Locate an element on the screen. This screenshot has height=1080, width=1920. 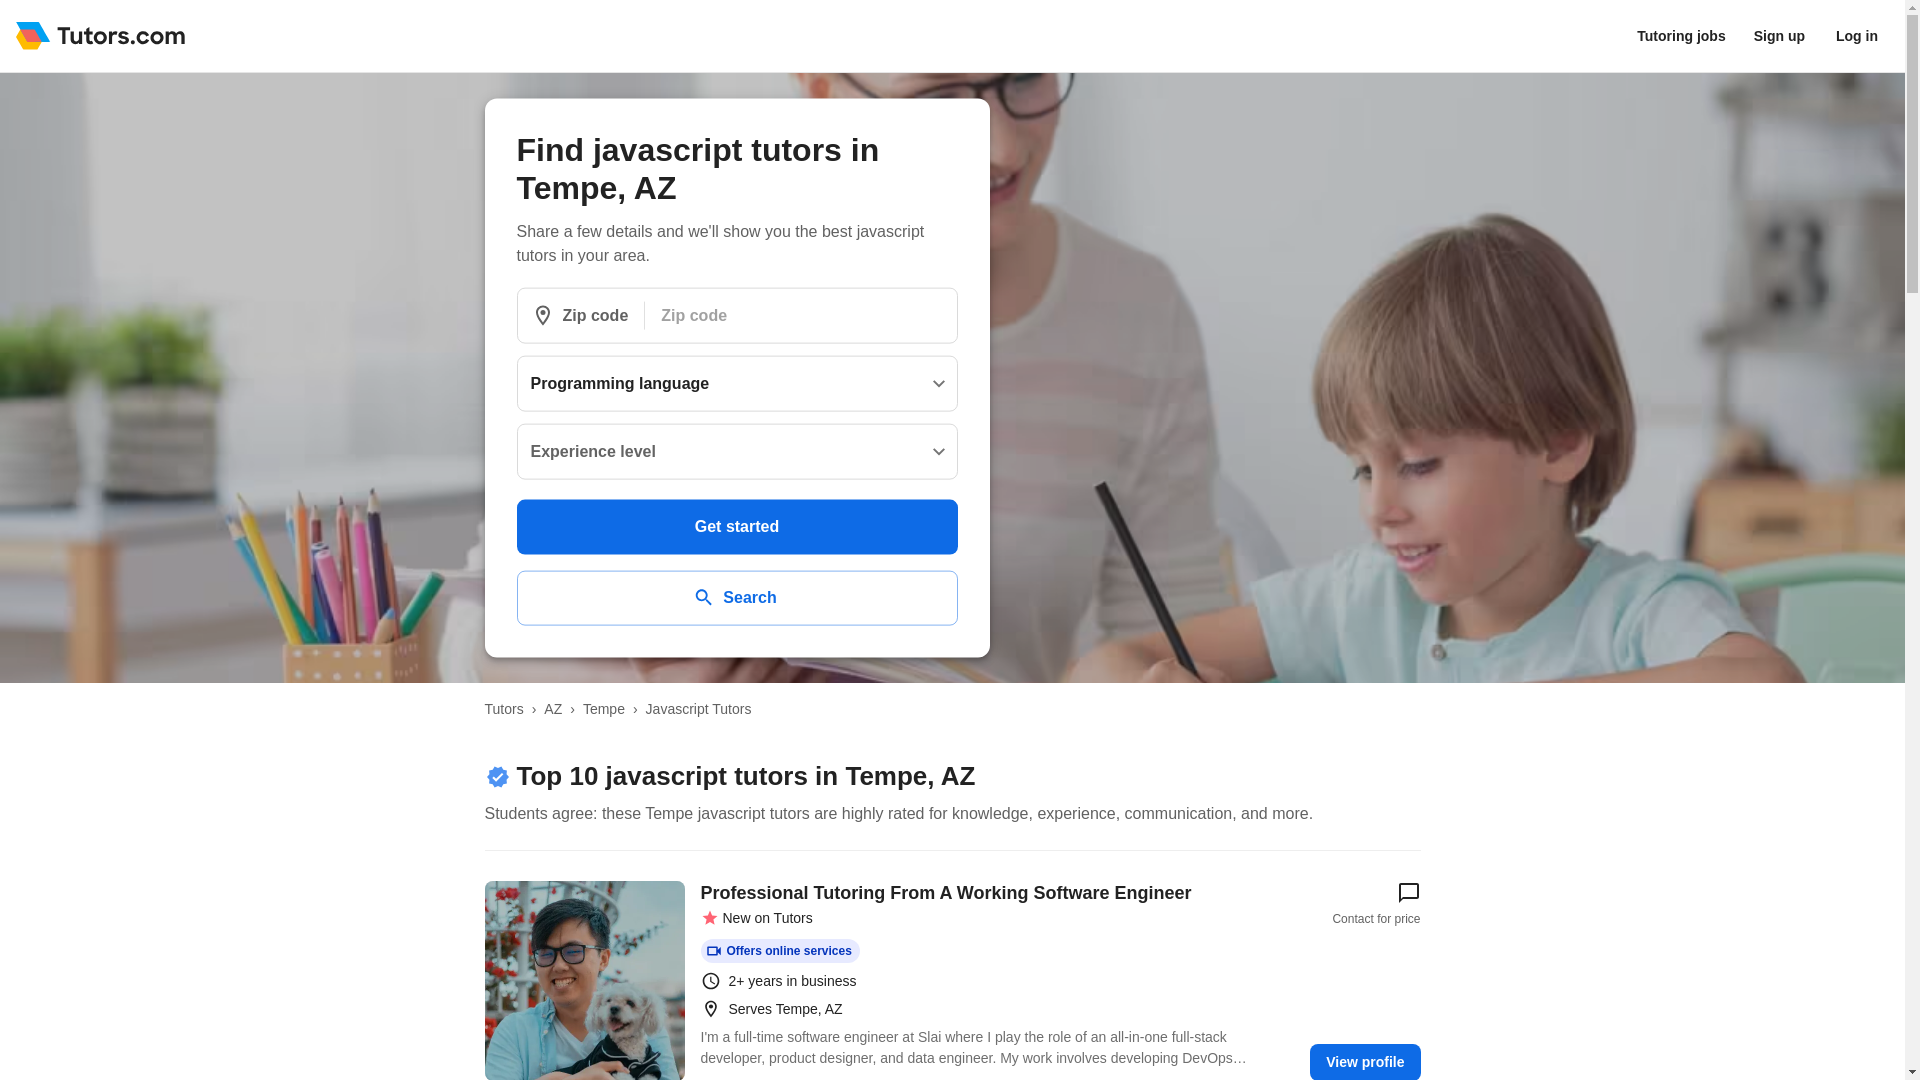
Contact for price is located at coordinates (1376, 904).